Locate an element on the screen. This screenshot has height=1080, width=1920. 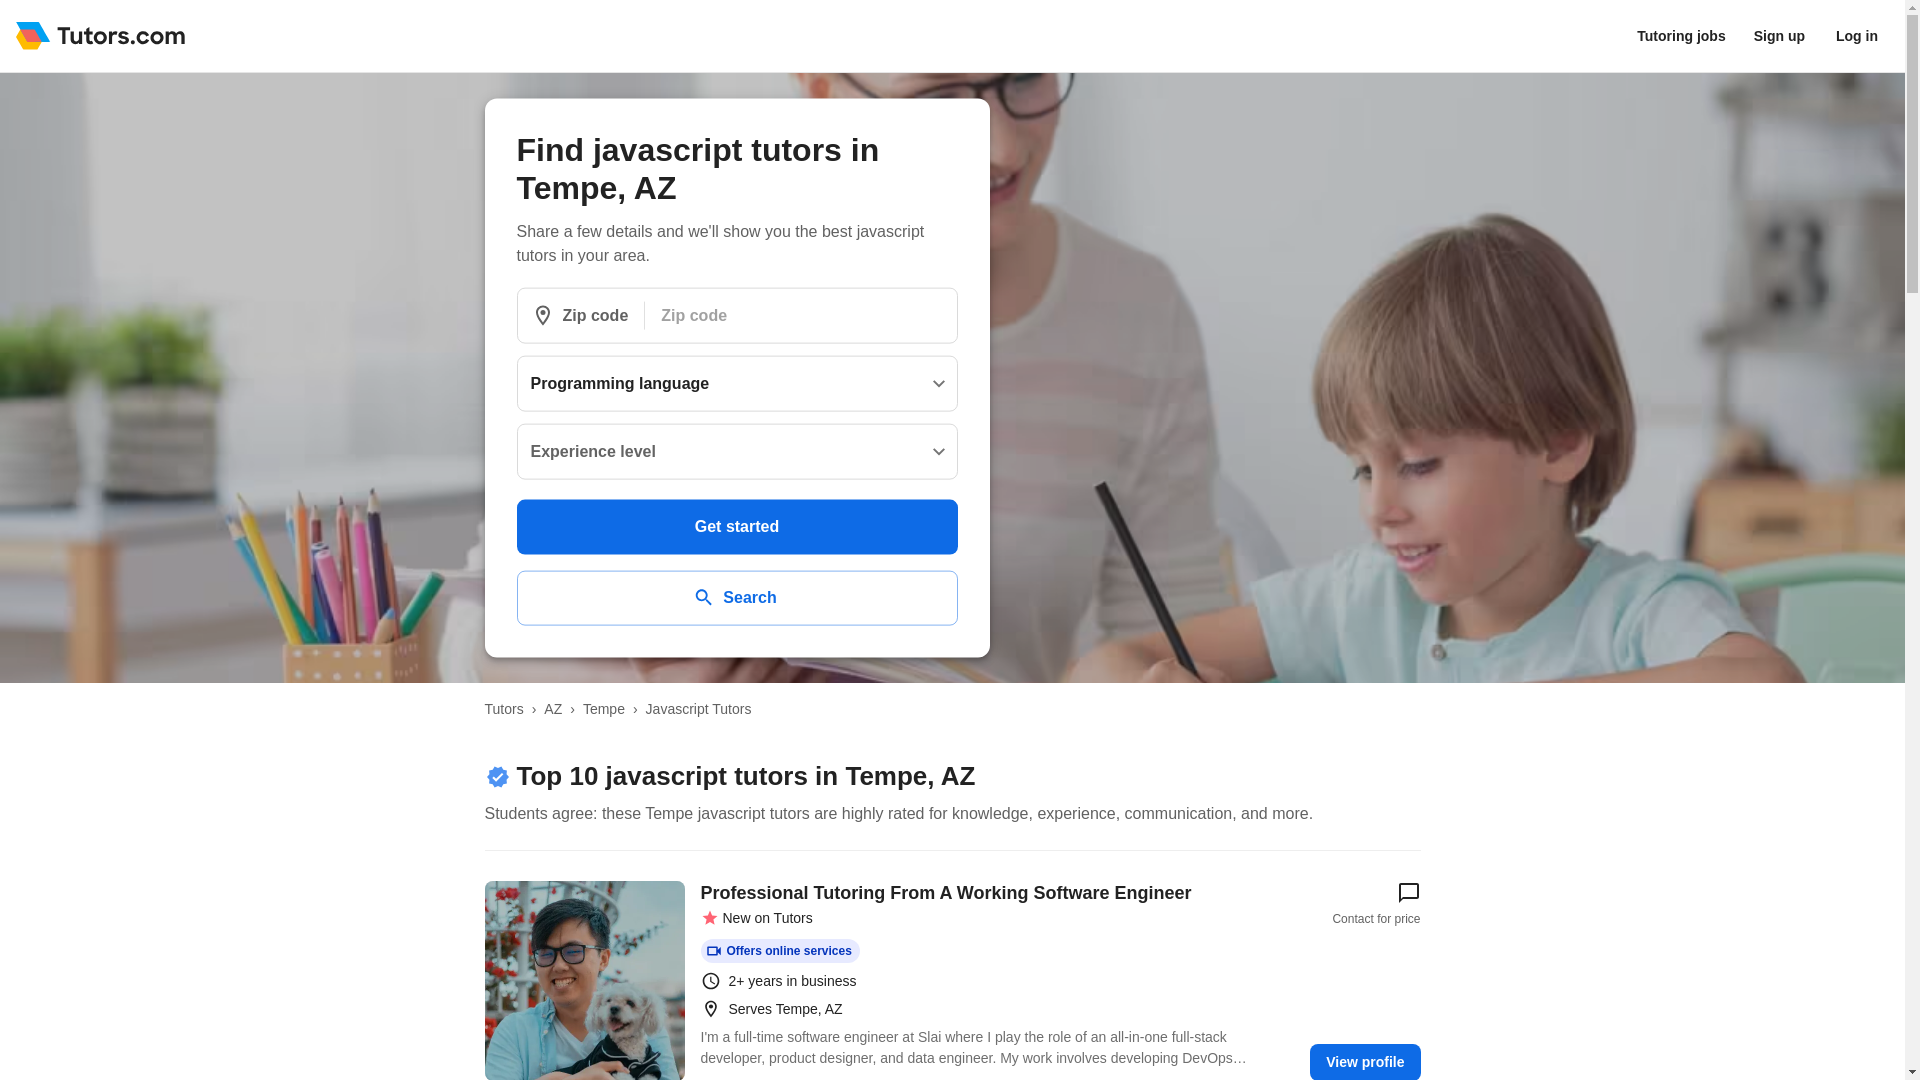
Contact for price is located at coordinates (1376, 904).